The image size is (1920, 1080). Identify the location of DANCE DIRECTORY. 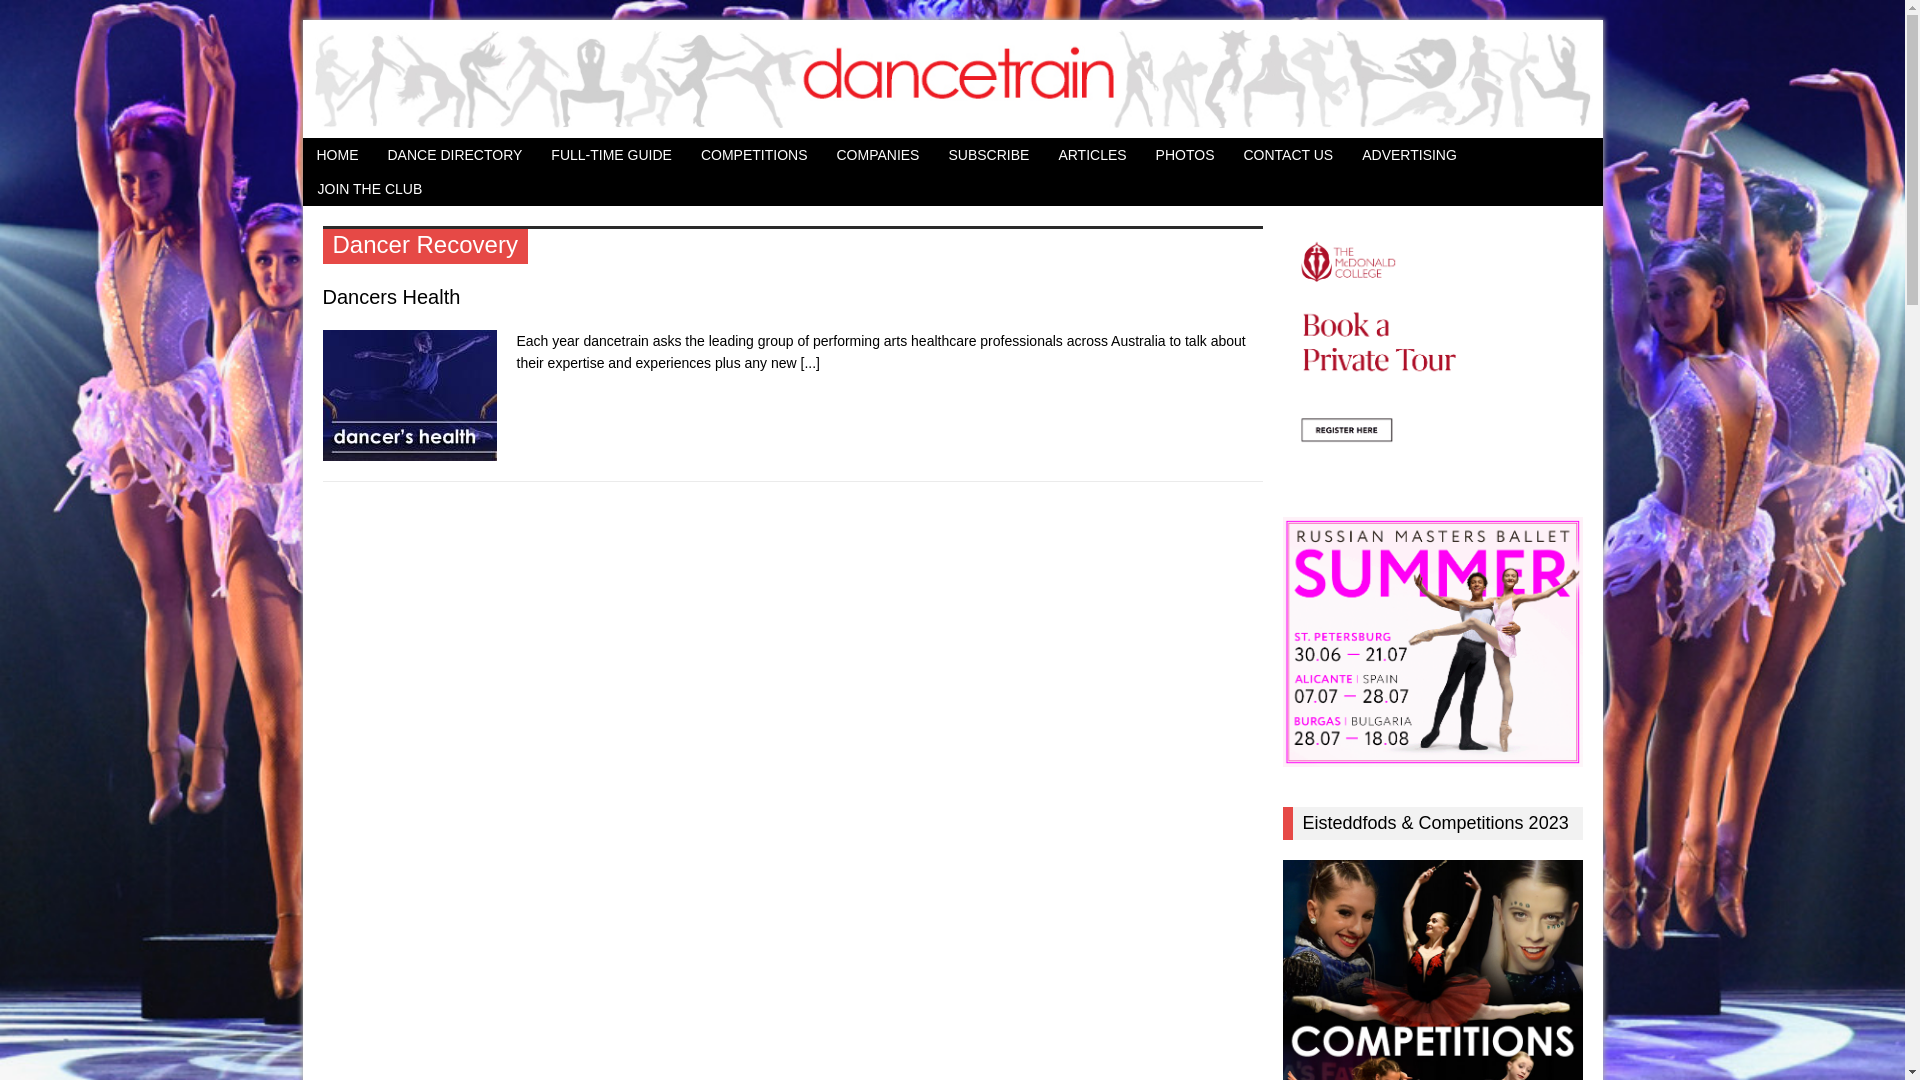
(456, 155).